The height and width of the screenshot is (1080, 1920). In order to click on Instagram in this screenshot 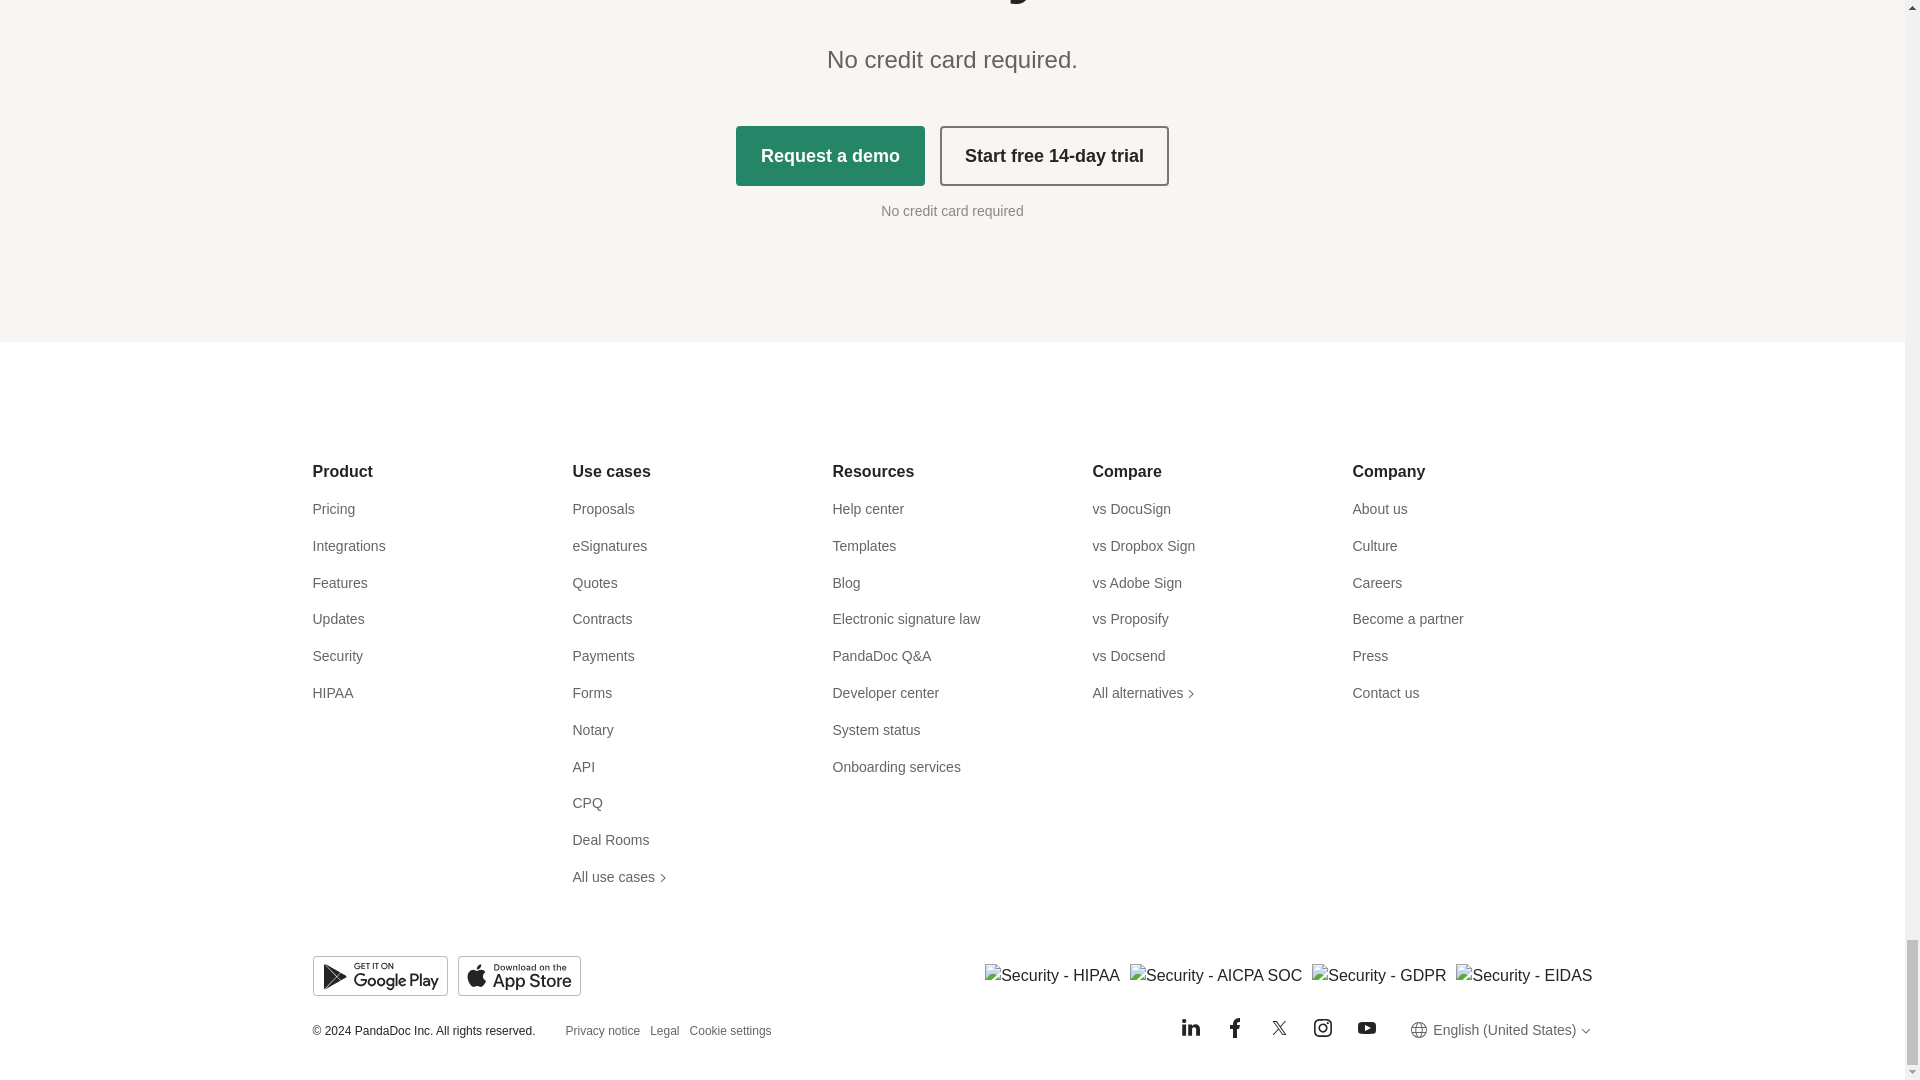, I will do `click(1322, 1028)`.